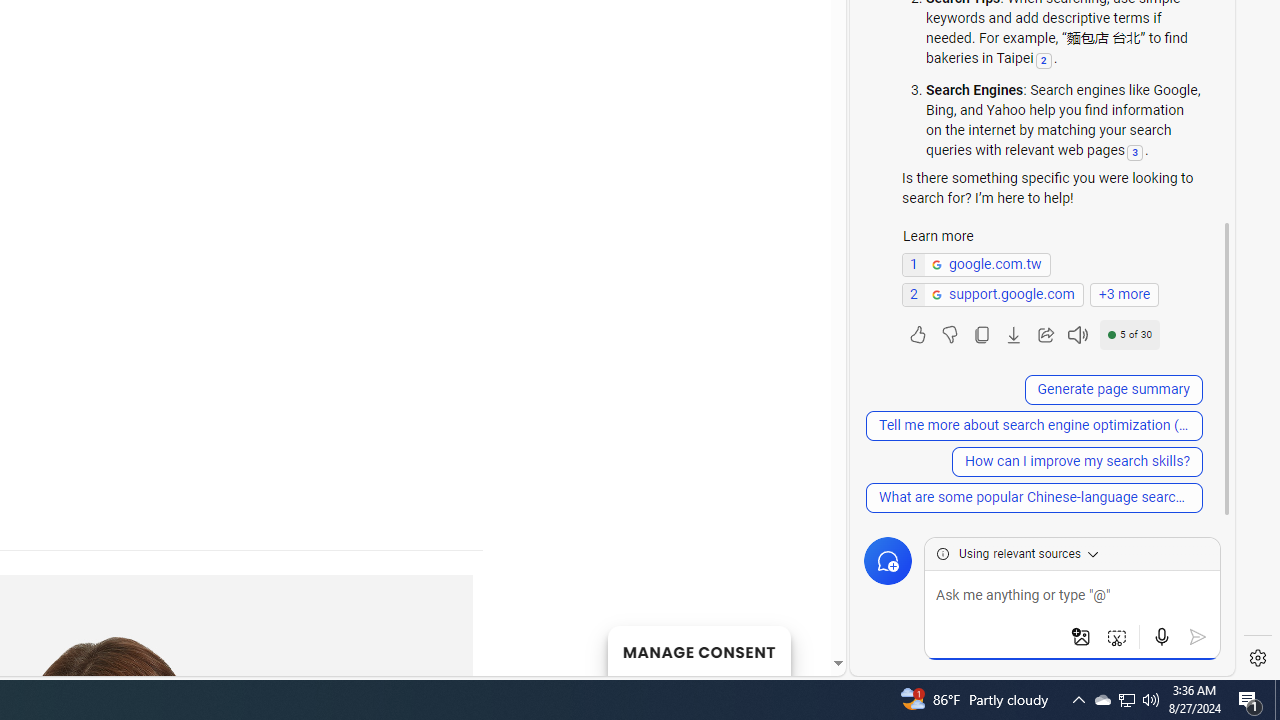 Image resolution: width=1280 pixels, height=720 pixels. I want to click on MANAGE CONSENT, so click(698, 650).